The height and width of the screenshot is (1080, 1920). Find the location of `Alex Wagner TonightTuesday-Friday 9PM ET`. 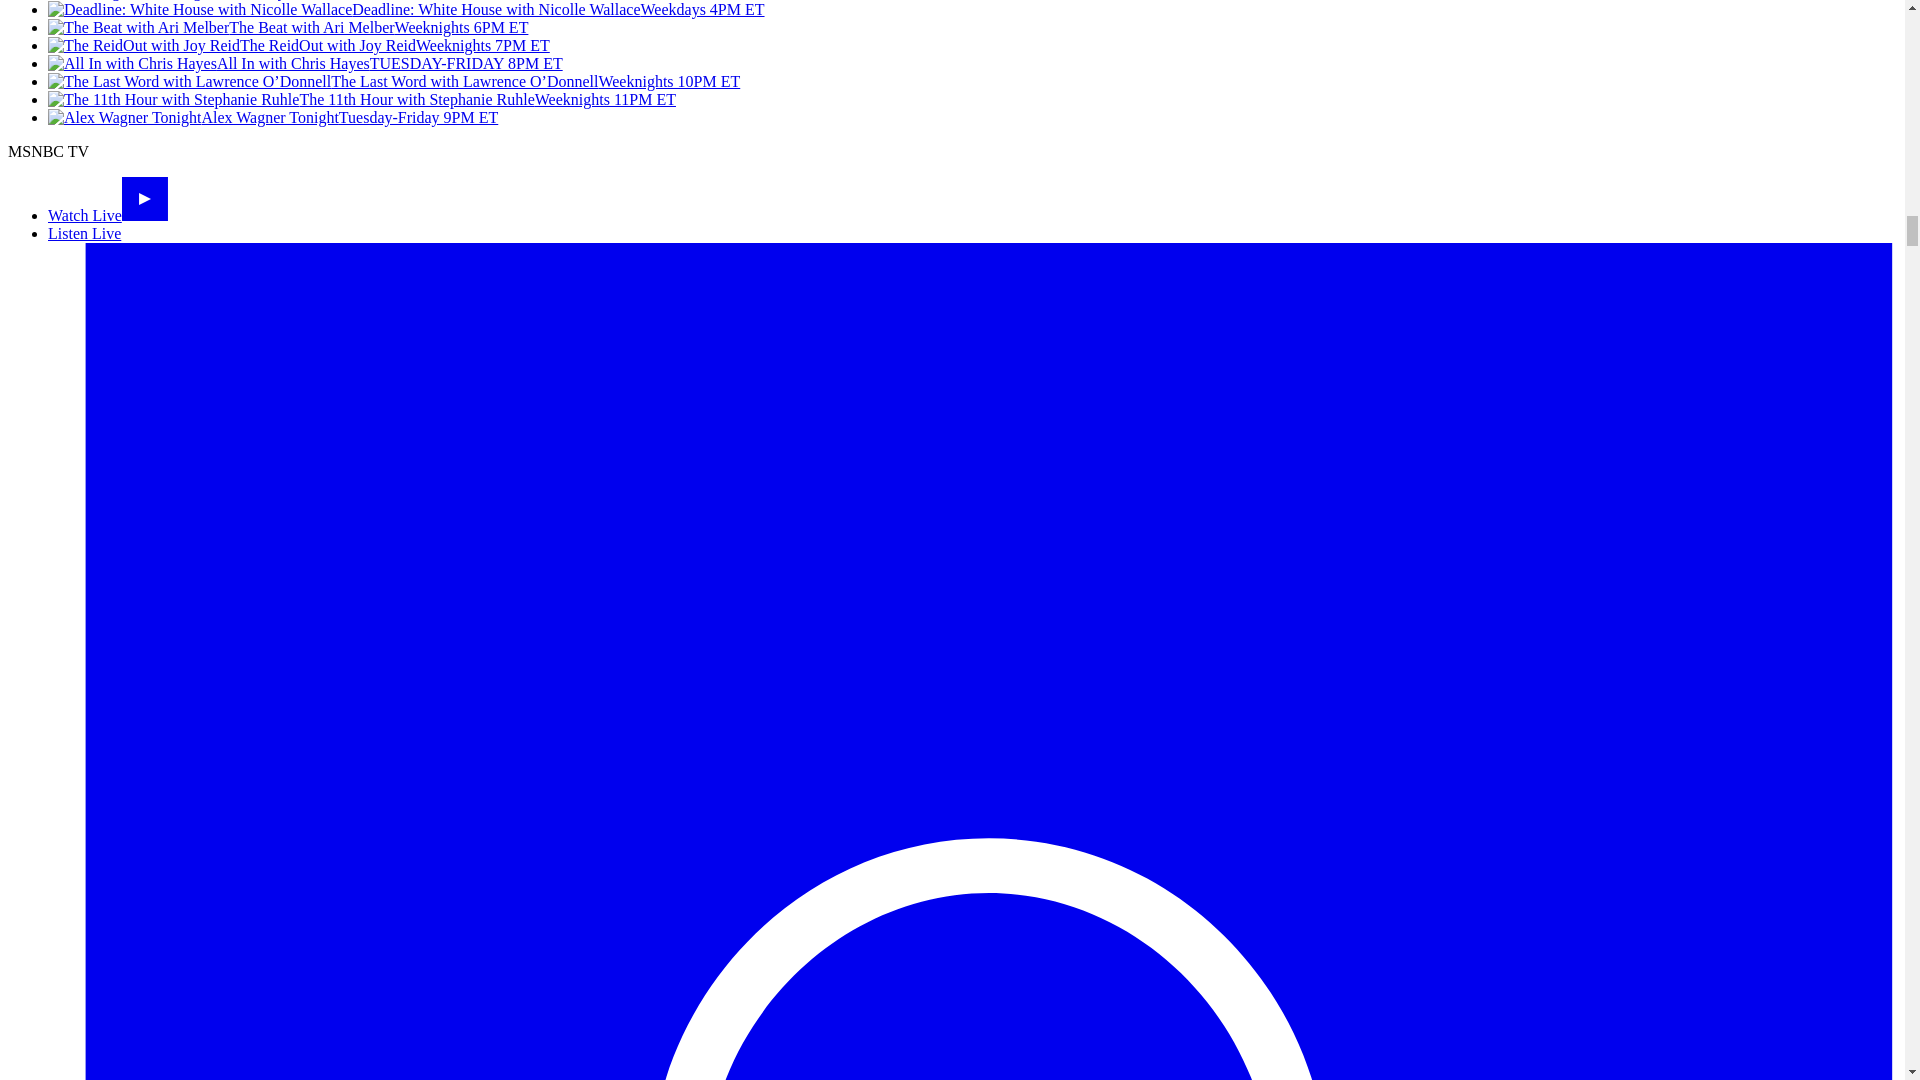

Alex Wagner TonightTuesday-Friday 9PM ET is located at coordinates (272, 118).